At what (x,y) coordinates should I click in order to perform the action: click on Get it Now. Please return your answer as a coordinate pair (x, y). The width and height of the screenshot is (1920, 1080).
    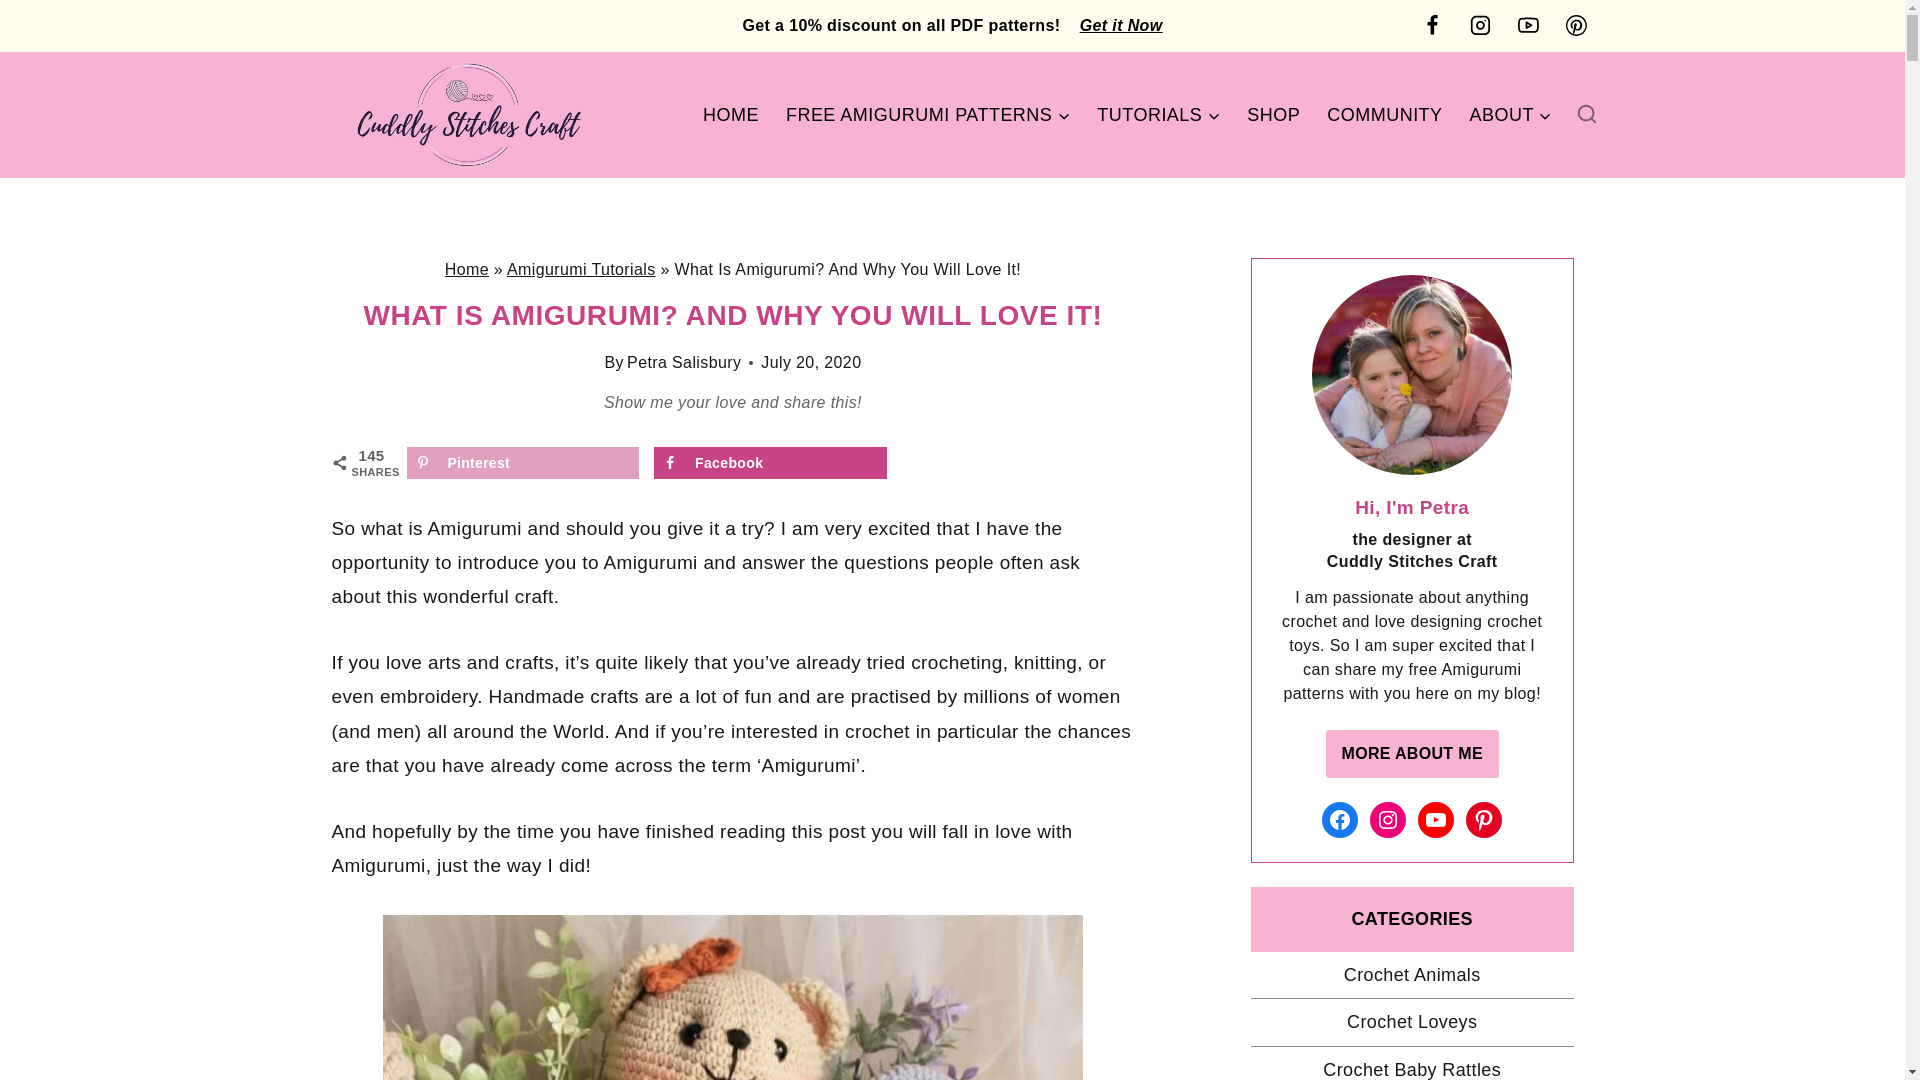
    Looking at the image, I should click on (1121, 24).